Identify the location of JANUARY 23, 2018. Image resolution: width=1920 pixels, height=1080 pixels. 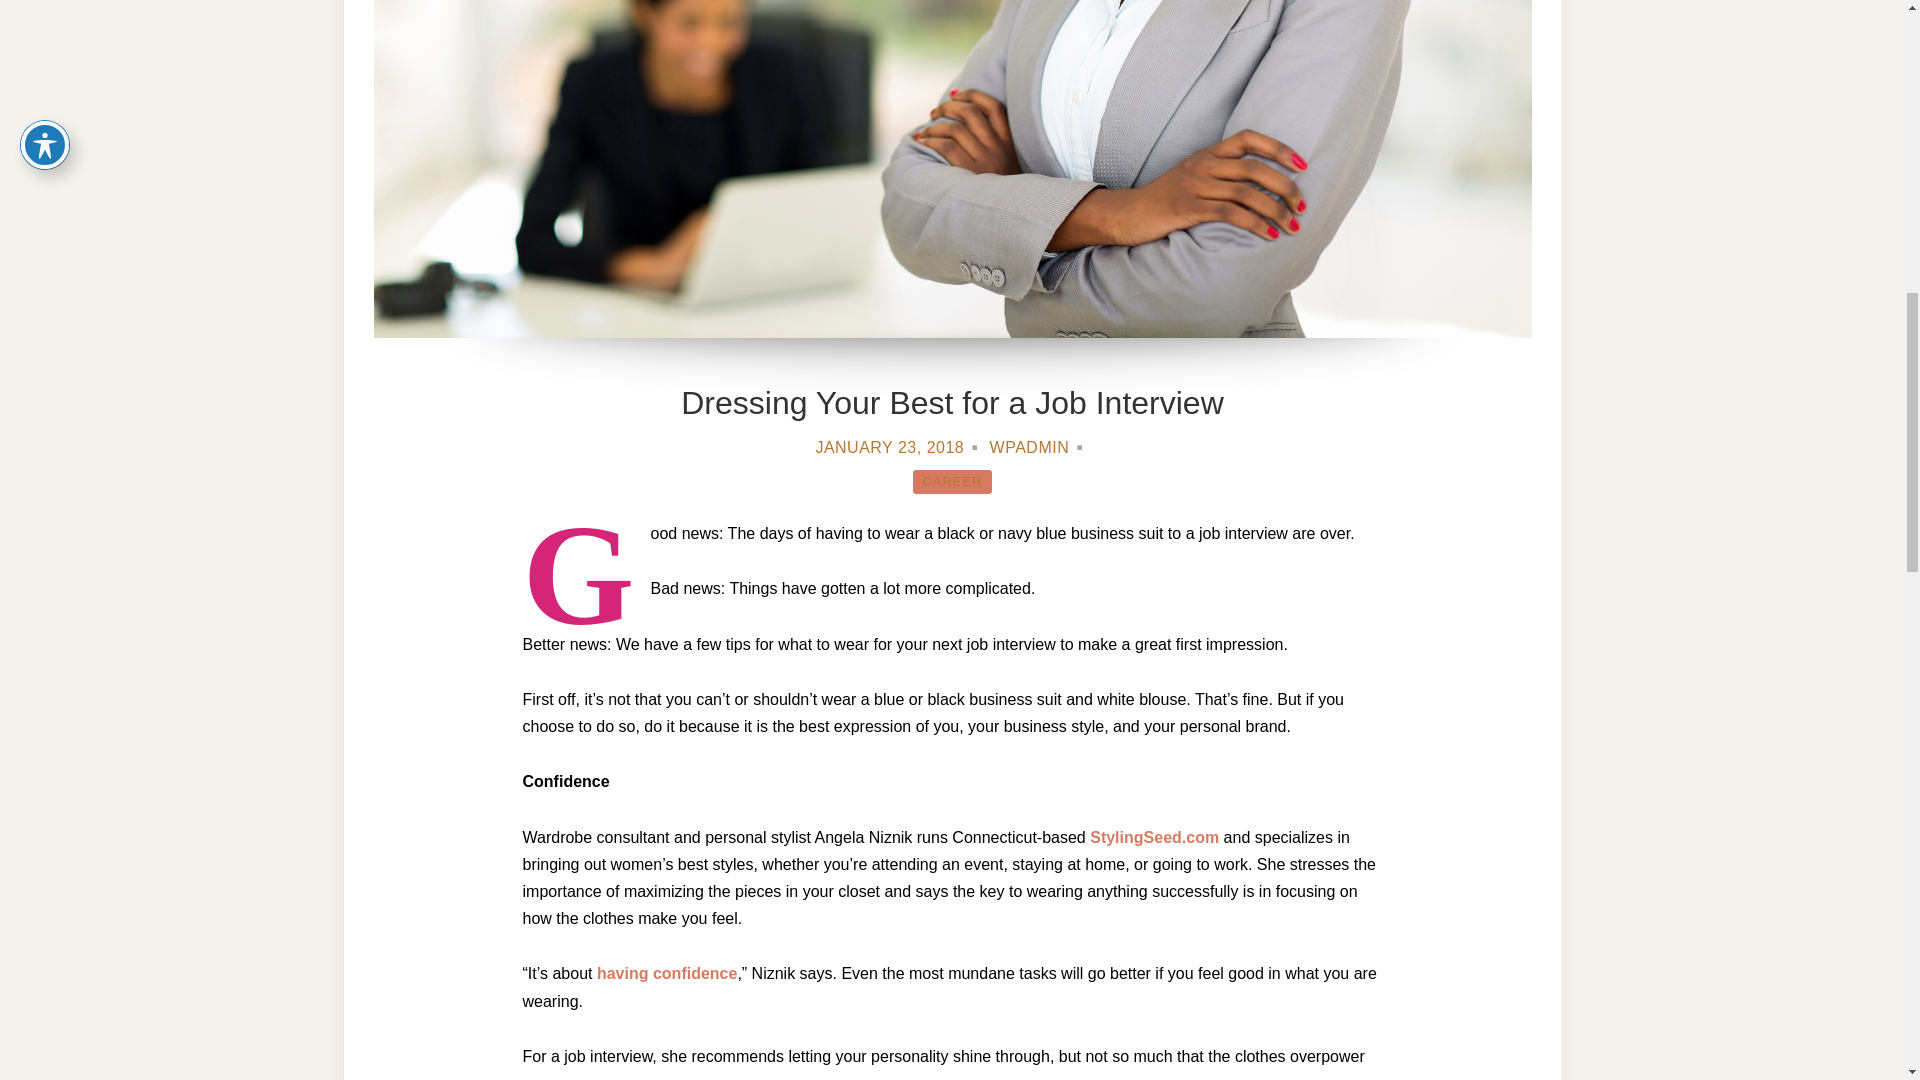
(888, 446).